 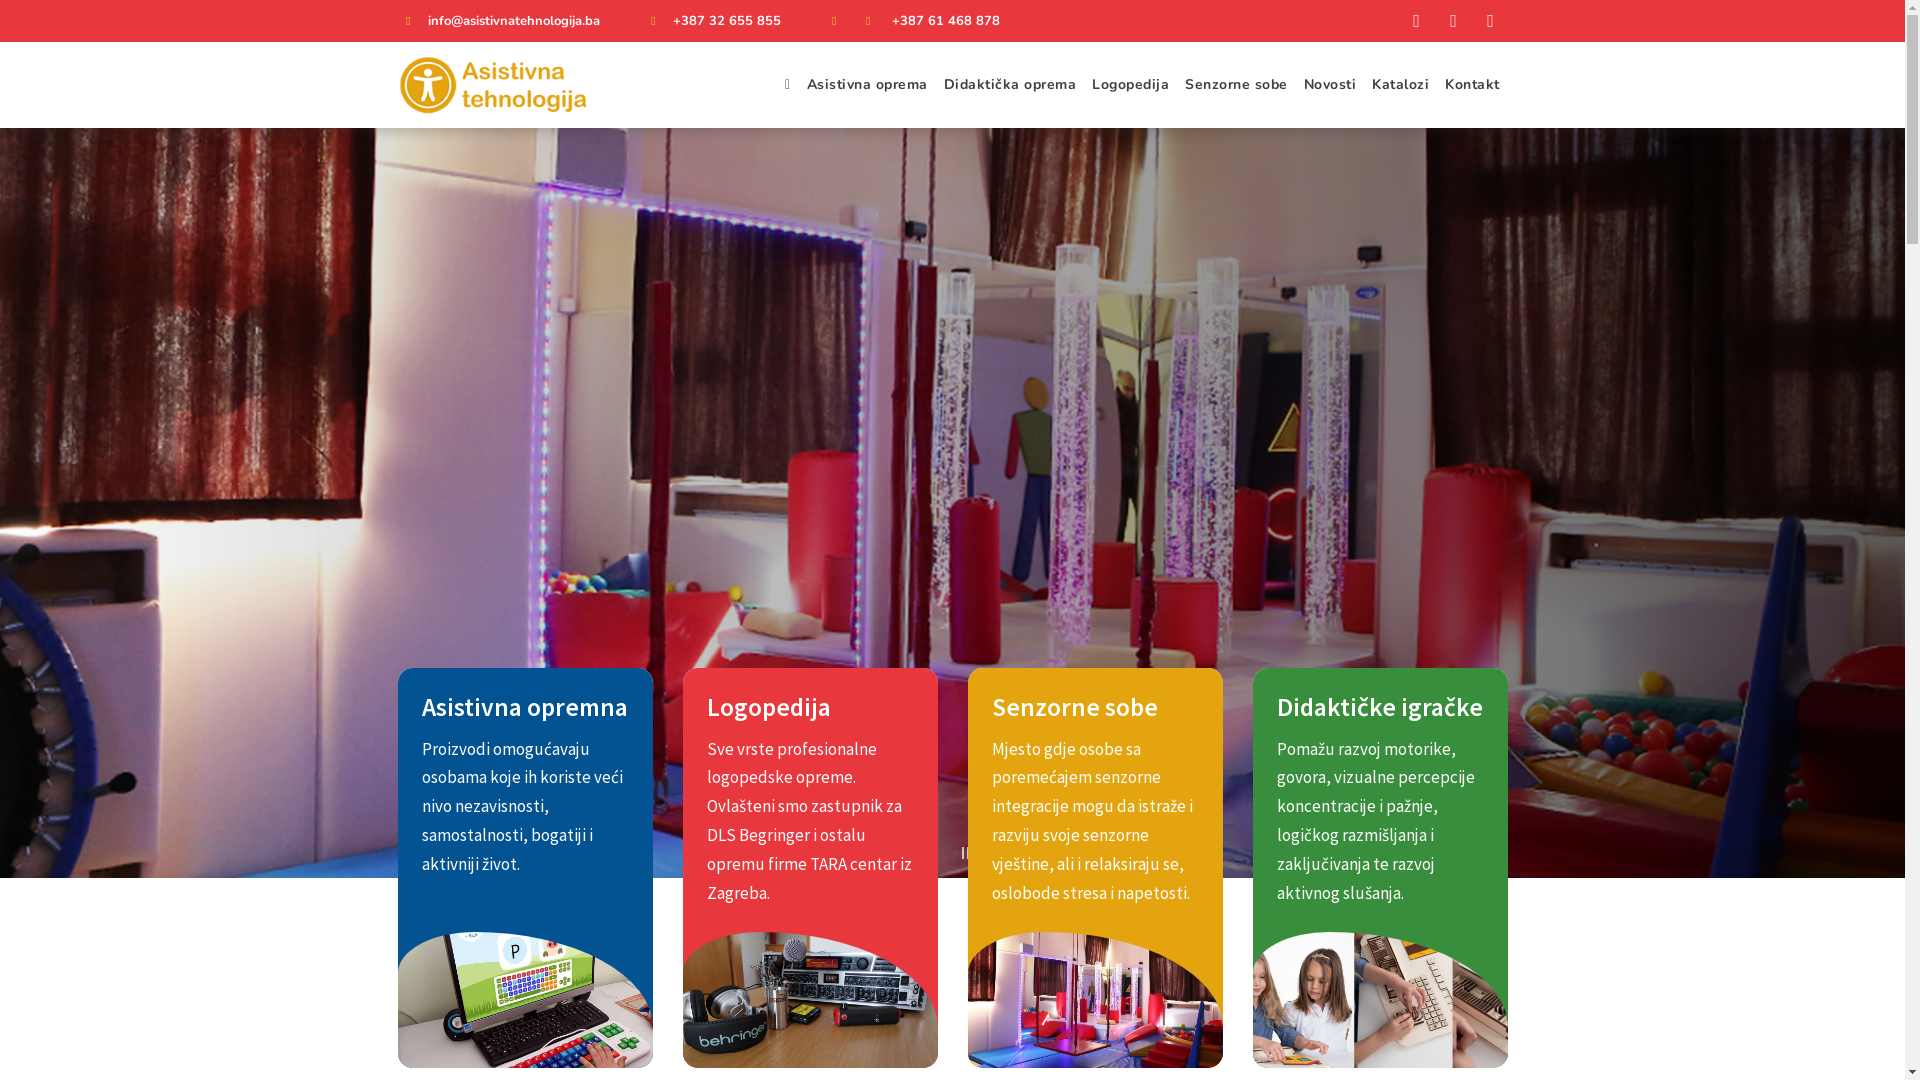 What do you see at coordinates (514, 21) in the screenshot?
I see `info@asistivnatehnologija.ba` at bounding box center [514, 21].